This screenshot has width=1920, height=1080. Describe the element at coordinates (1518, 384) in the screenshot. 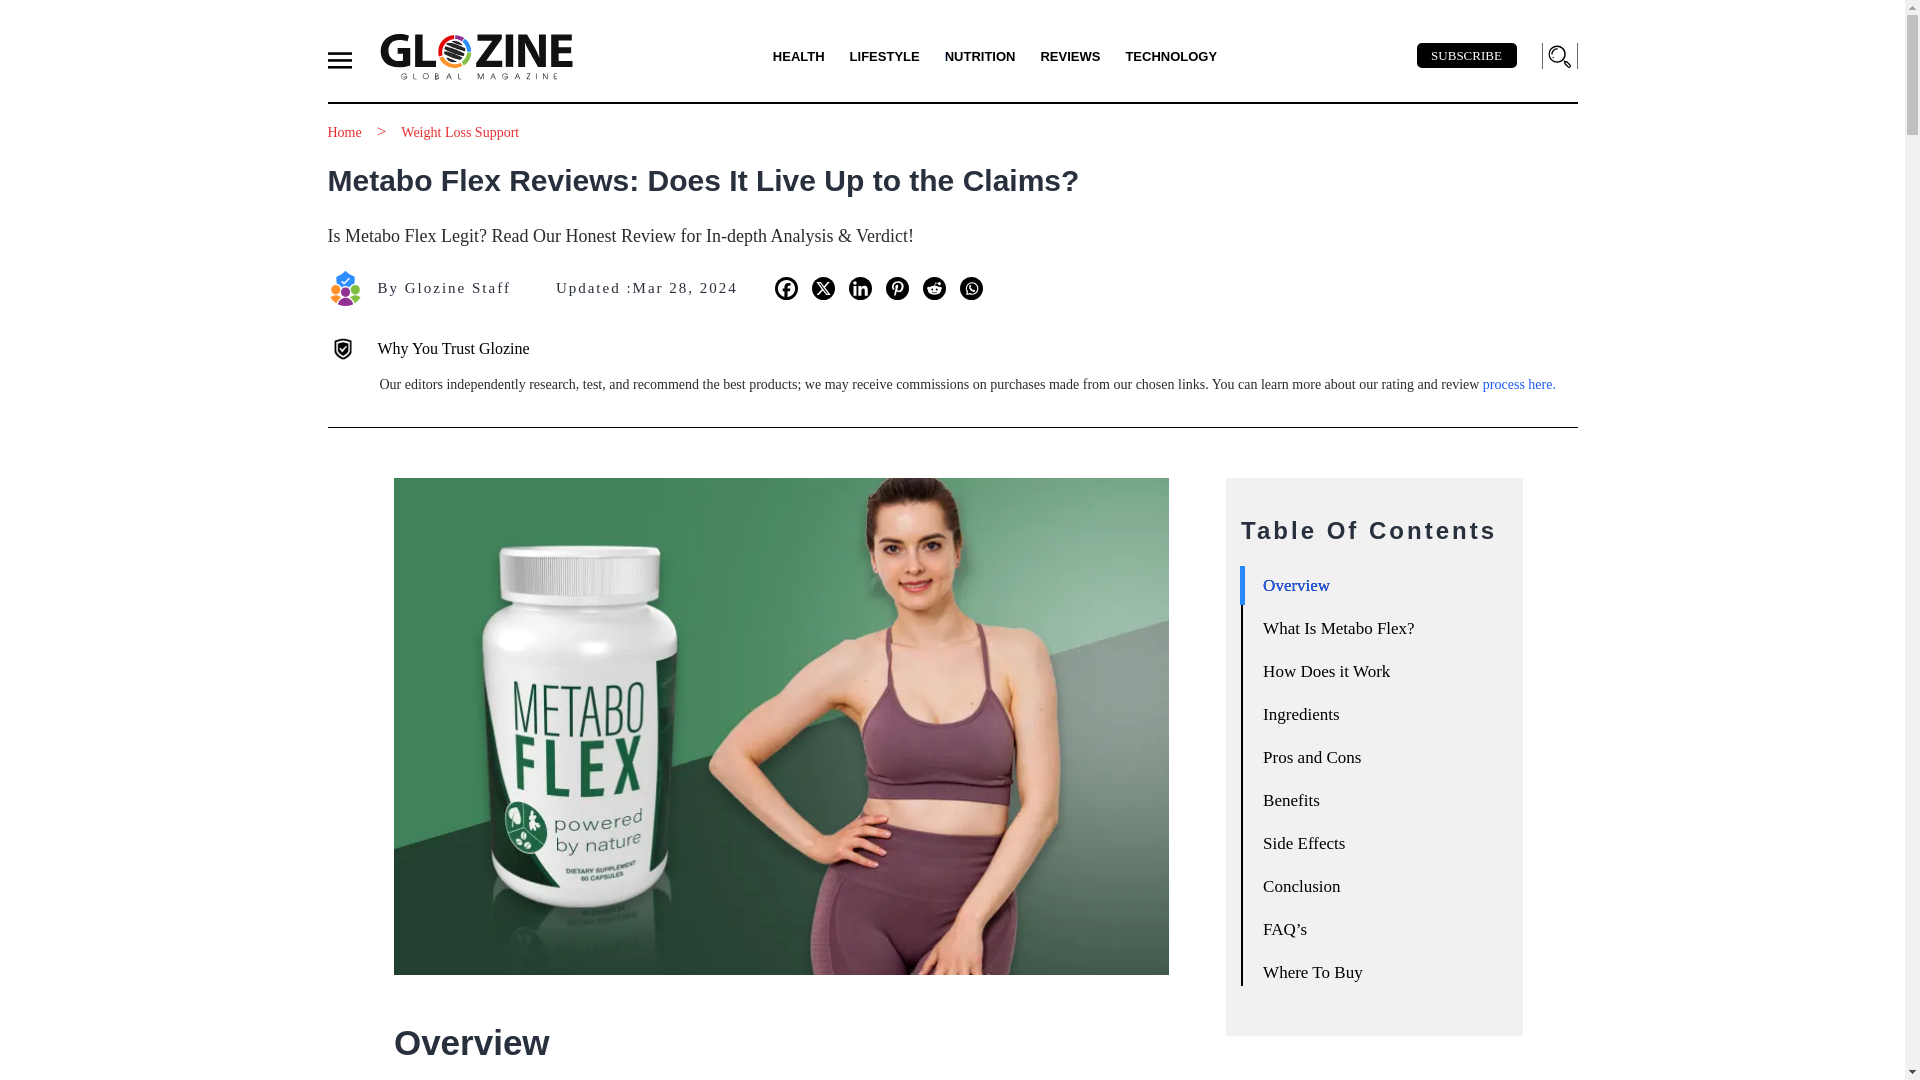

I see `process here.` at that location.